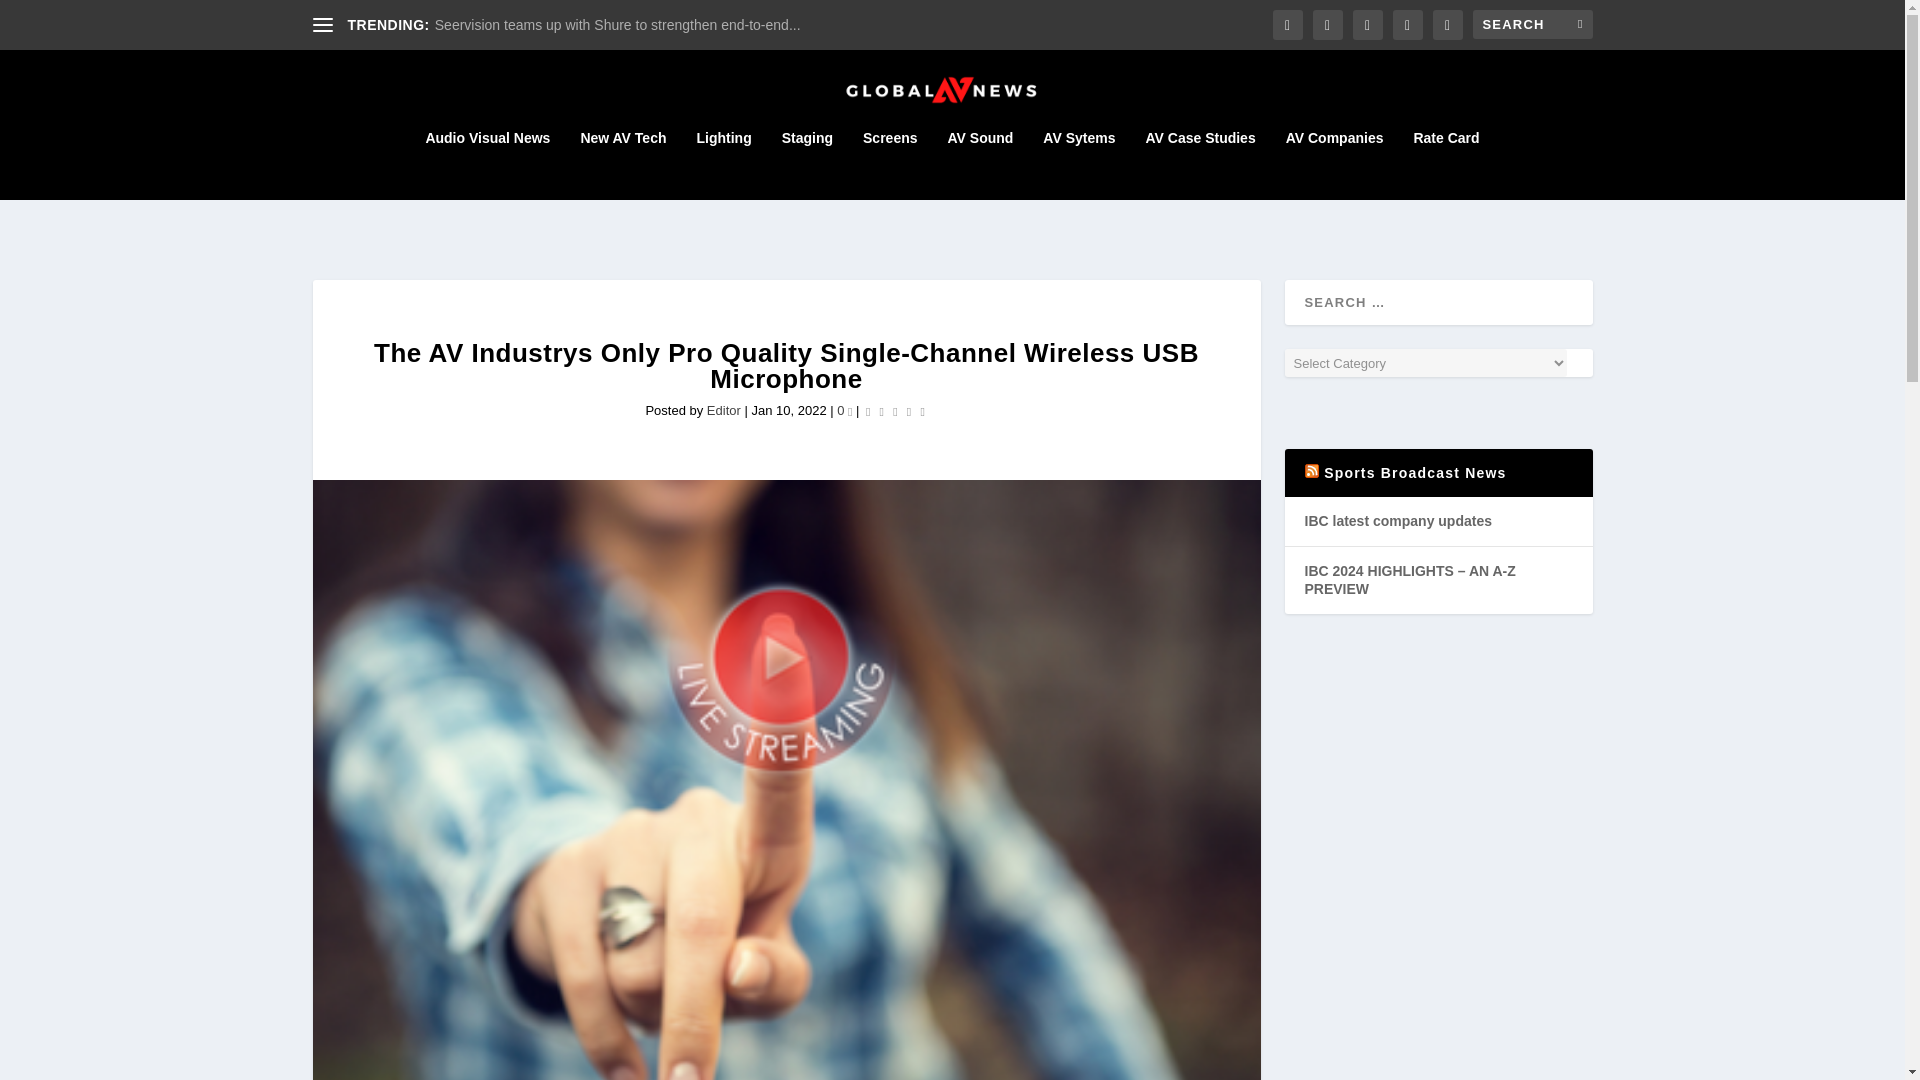 Image resolution: width=1920 pixels, height=1080 pixels. Describe the element at coordinates (486, 164) in the screenshot. I see `Audio Visual News` at that location.